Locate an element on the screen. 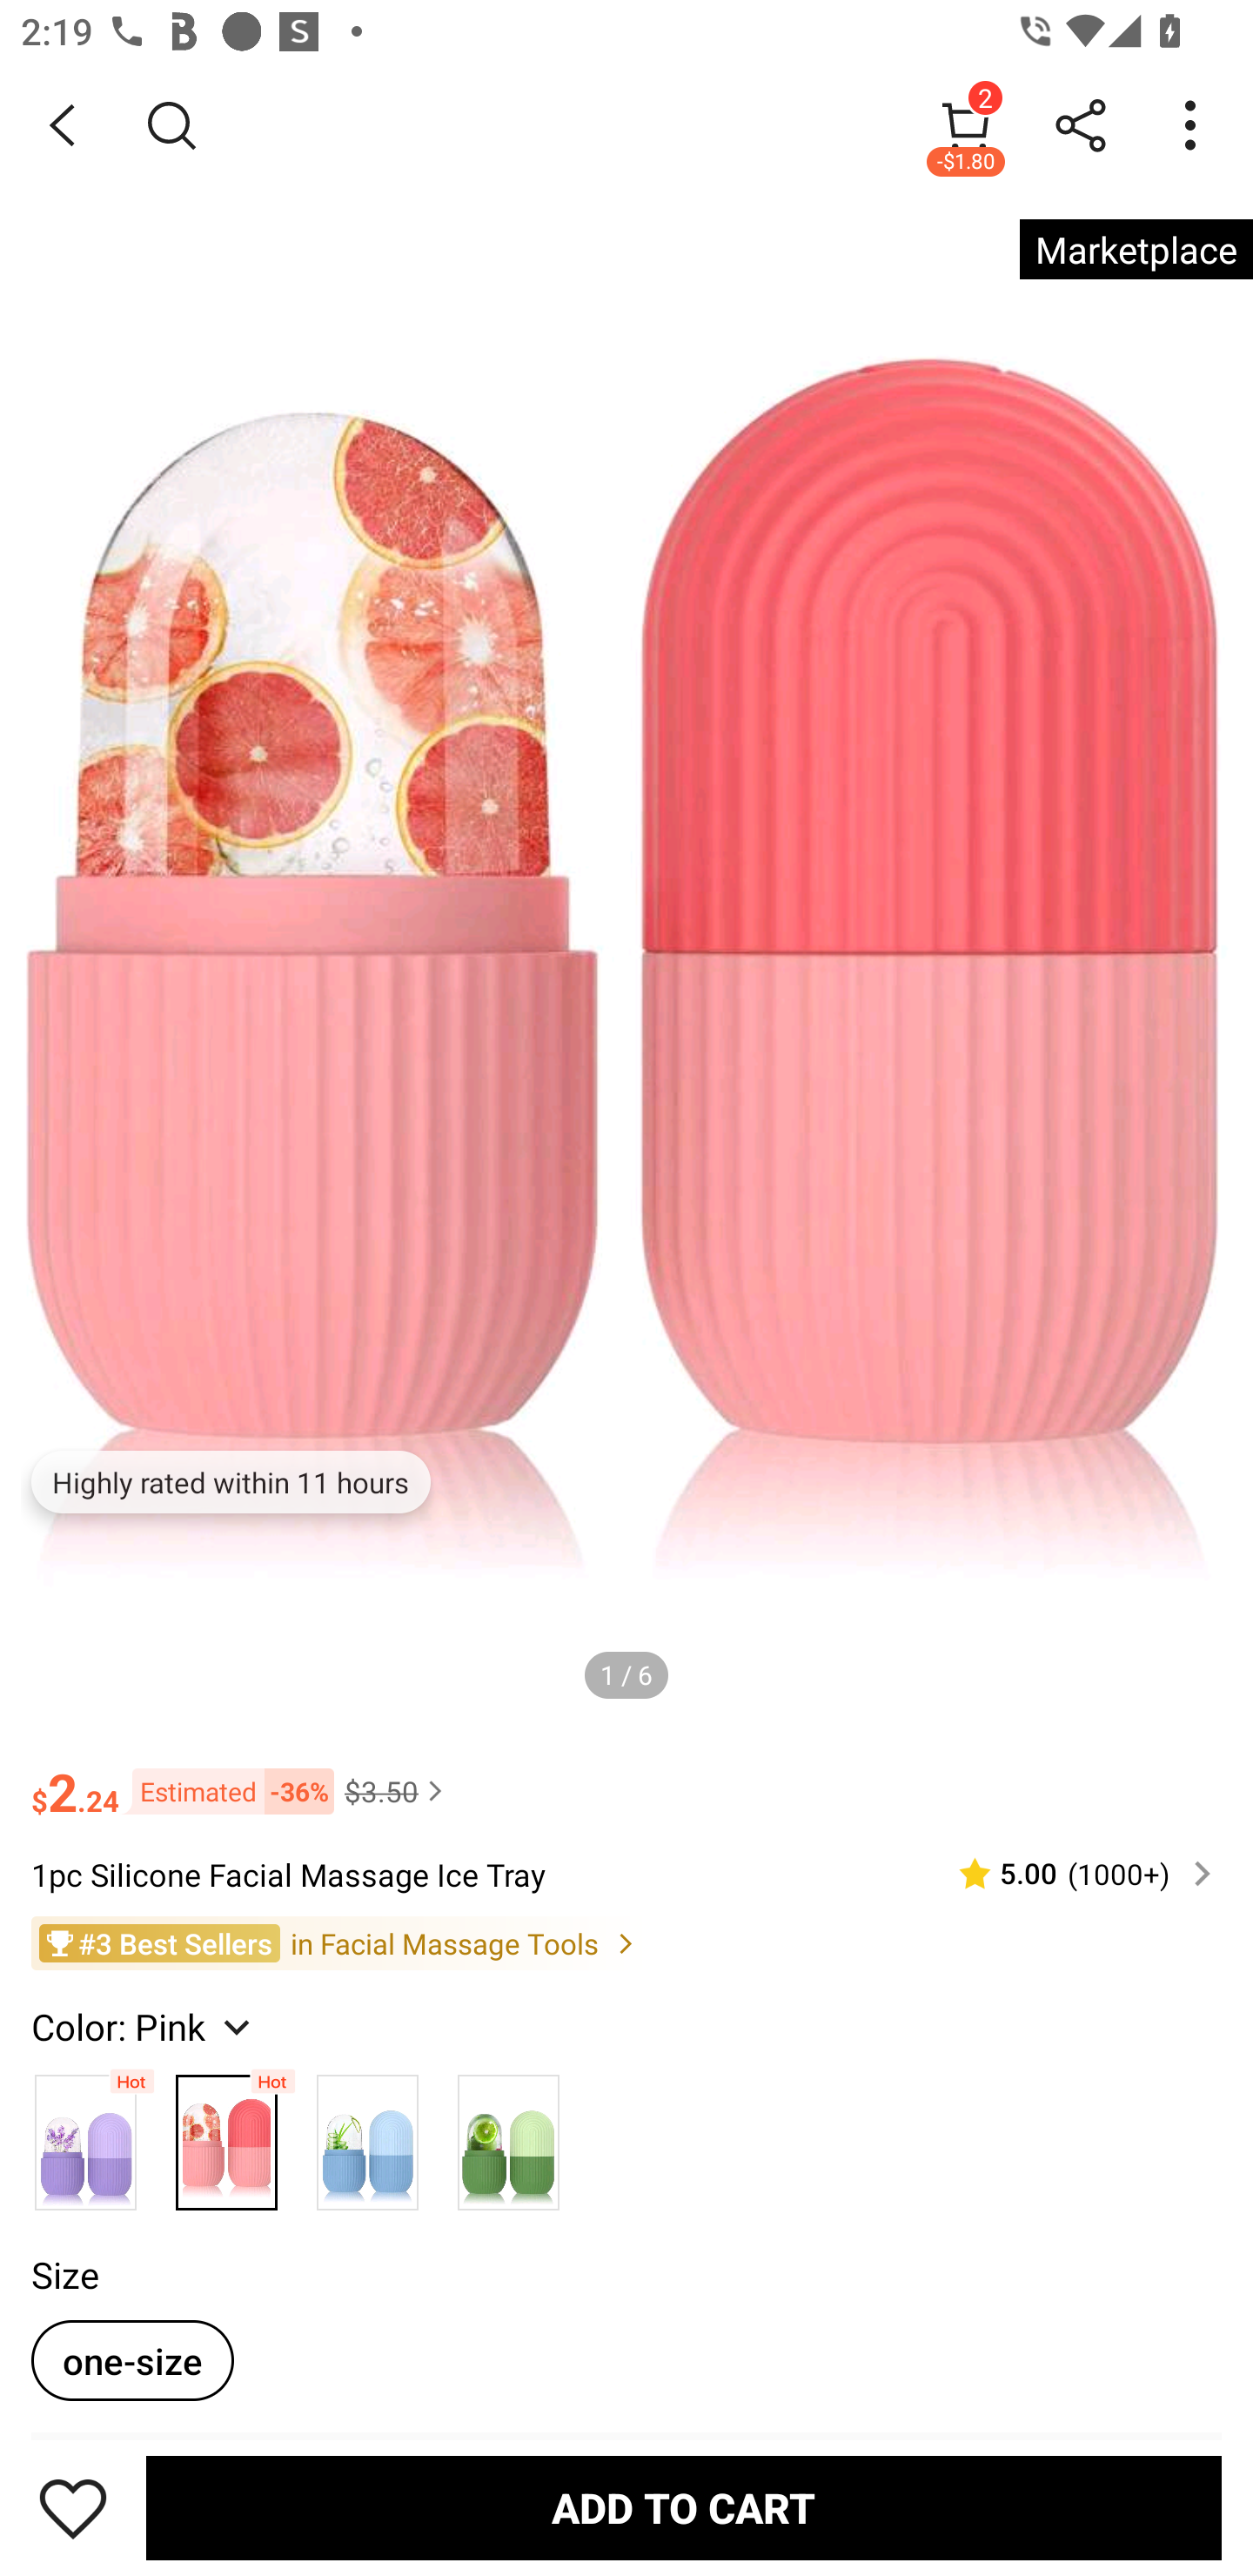 The image size is (1253, 2576). #3 Best Sellers in Facial Massage Tools is located at coordinates (626, 1943).